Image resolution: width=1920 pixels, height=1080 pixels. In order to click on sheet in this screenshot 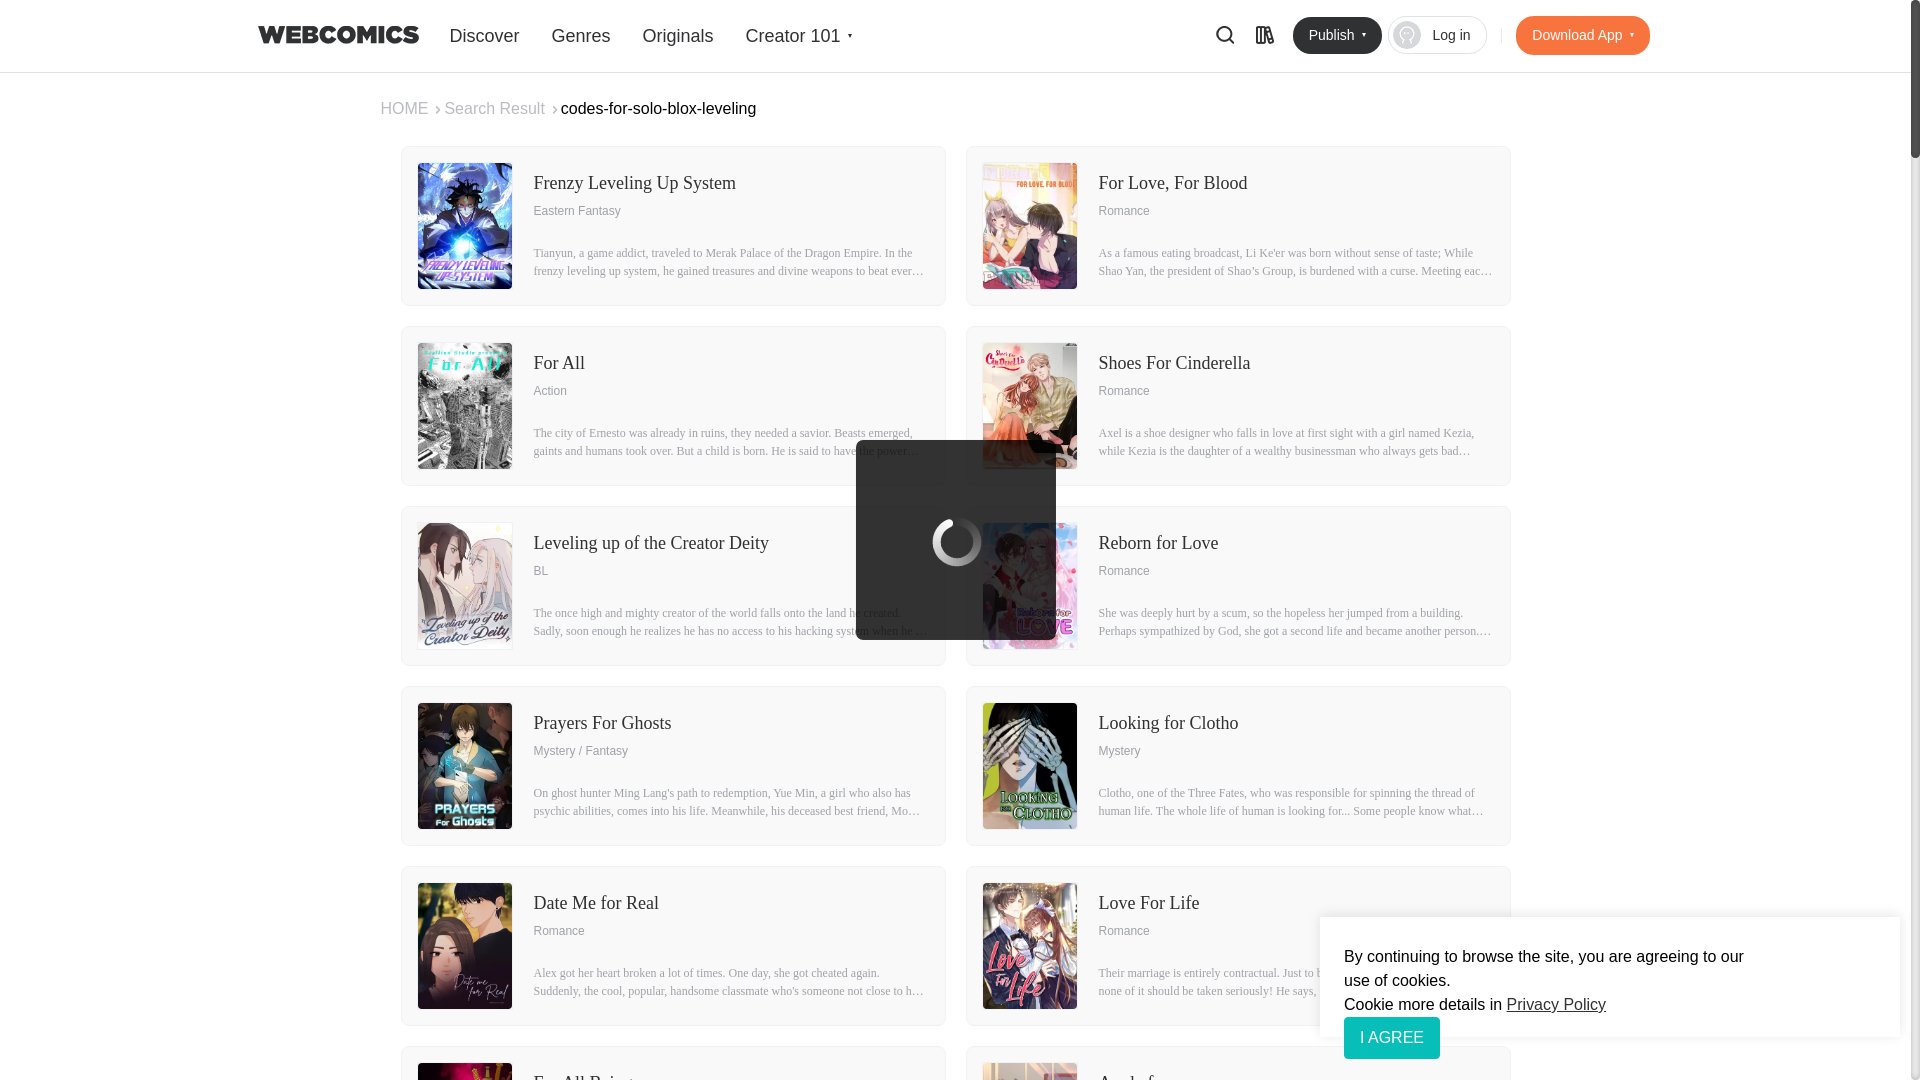, I will do `click(1264, 34)`.